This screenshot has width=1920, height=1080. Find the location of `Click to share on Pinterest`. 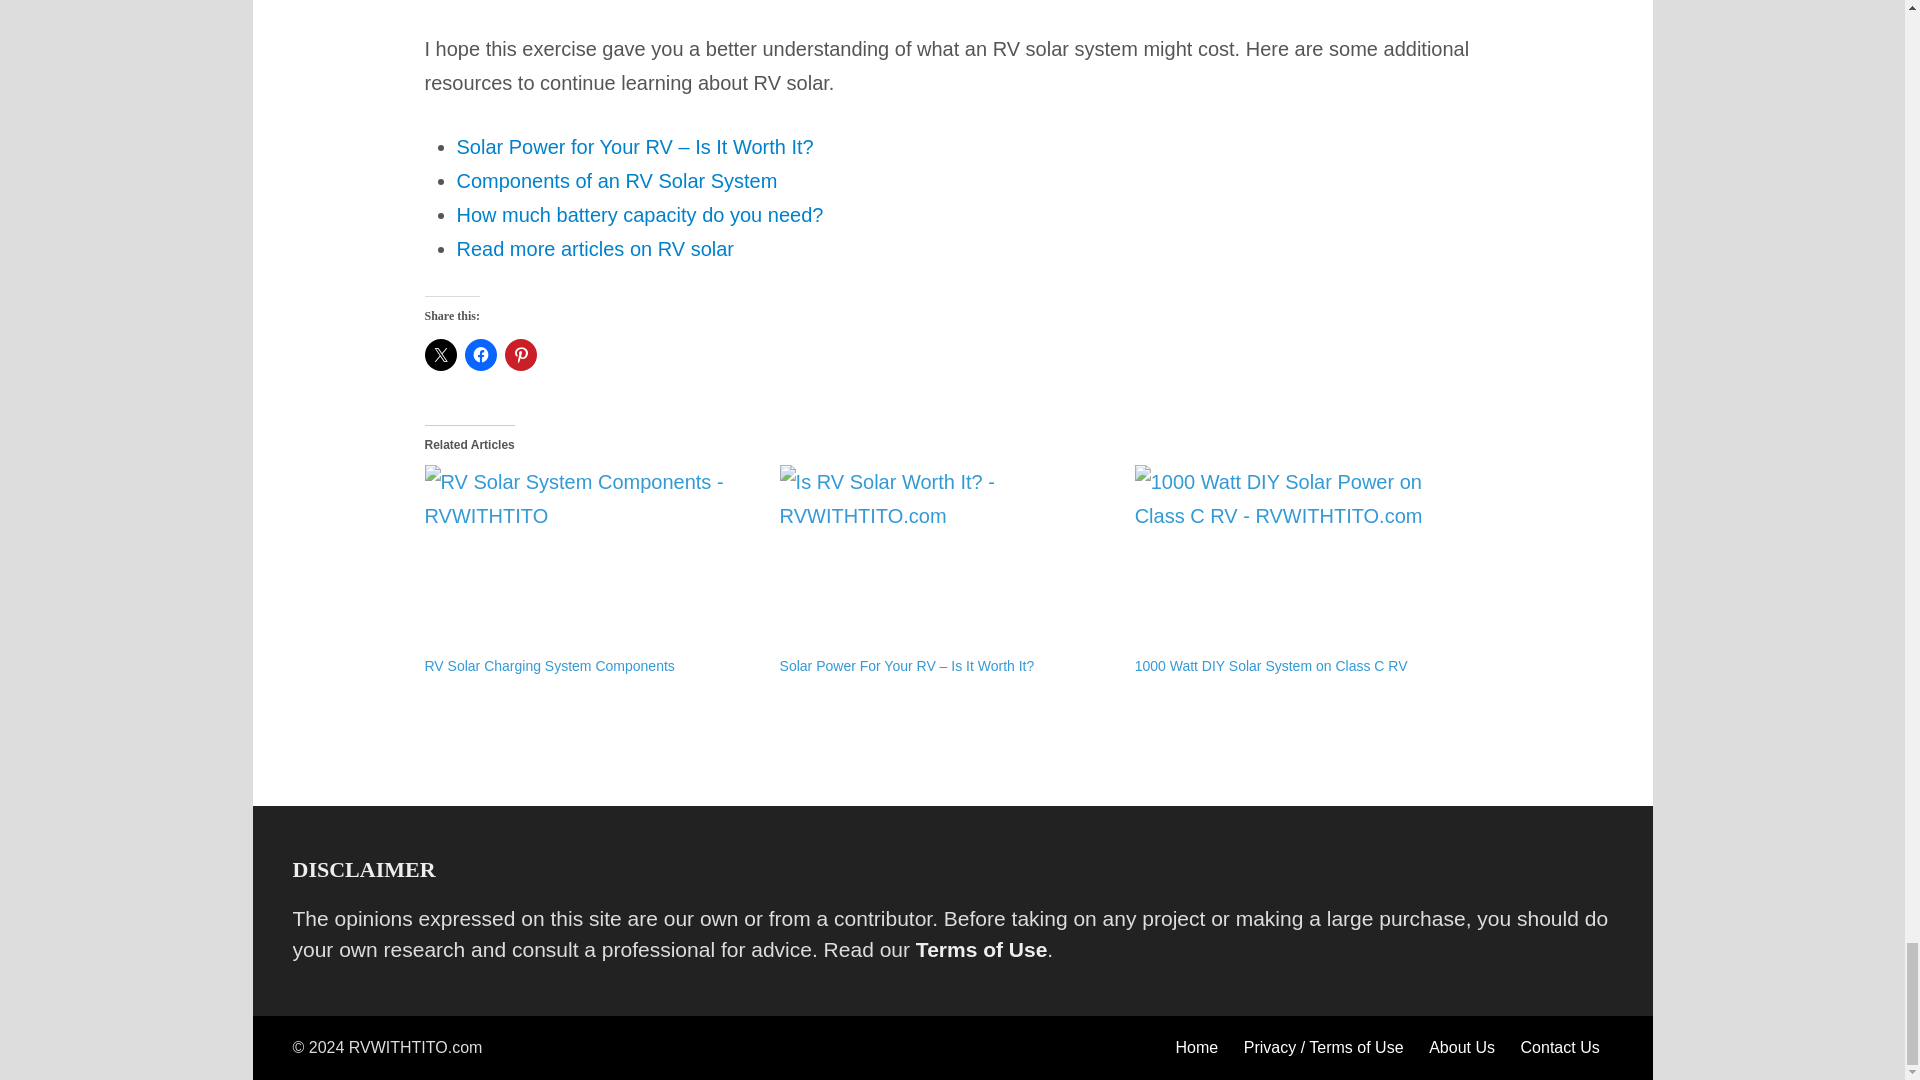

Click to share on Pinterest is located at coordinates (519, 355).